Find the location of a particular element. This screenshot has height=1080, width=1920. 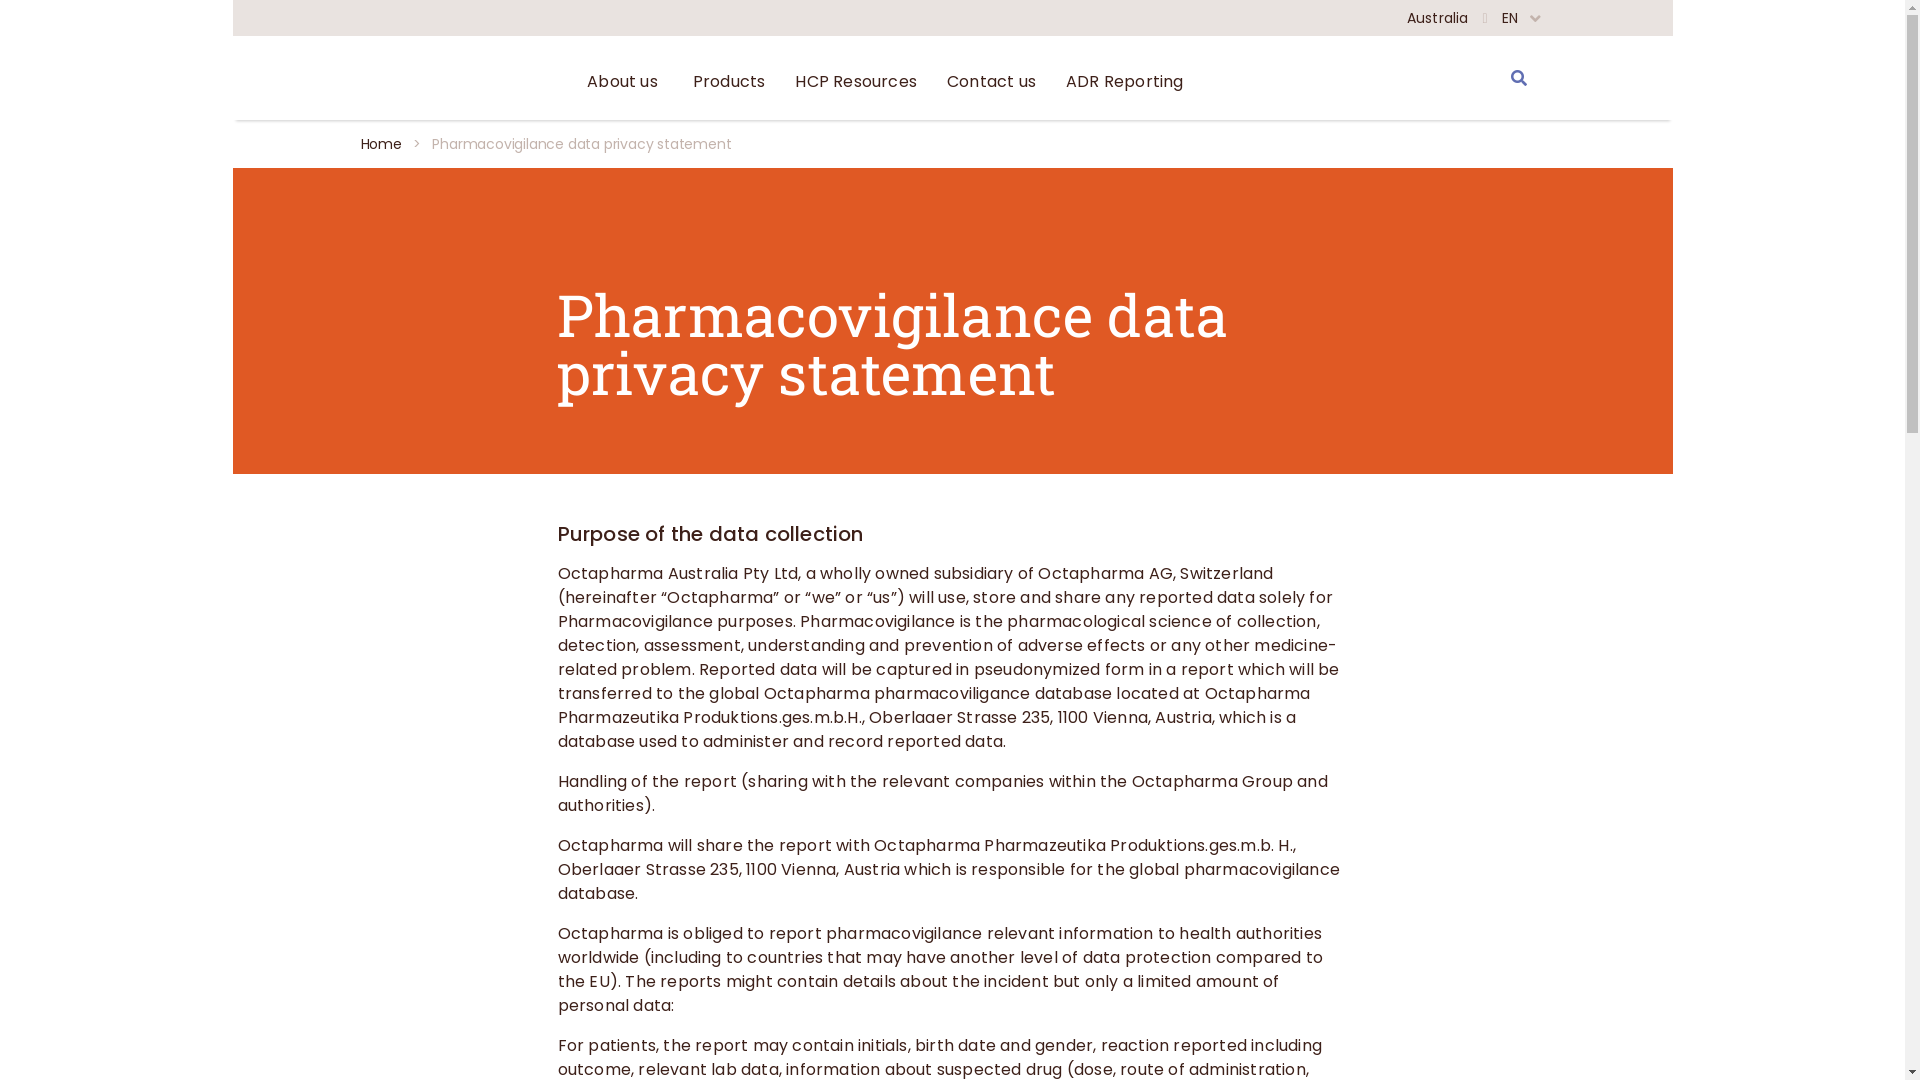

Australia is located at coordinates (1438, 18).